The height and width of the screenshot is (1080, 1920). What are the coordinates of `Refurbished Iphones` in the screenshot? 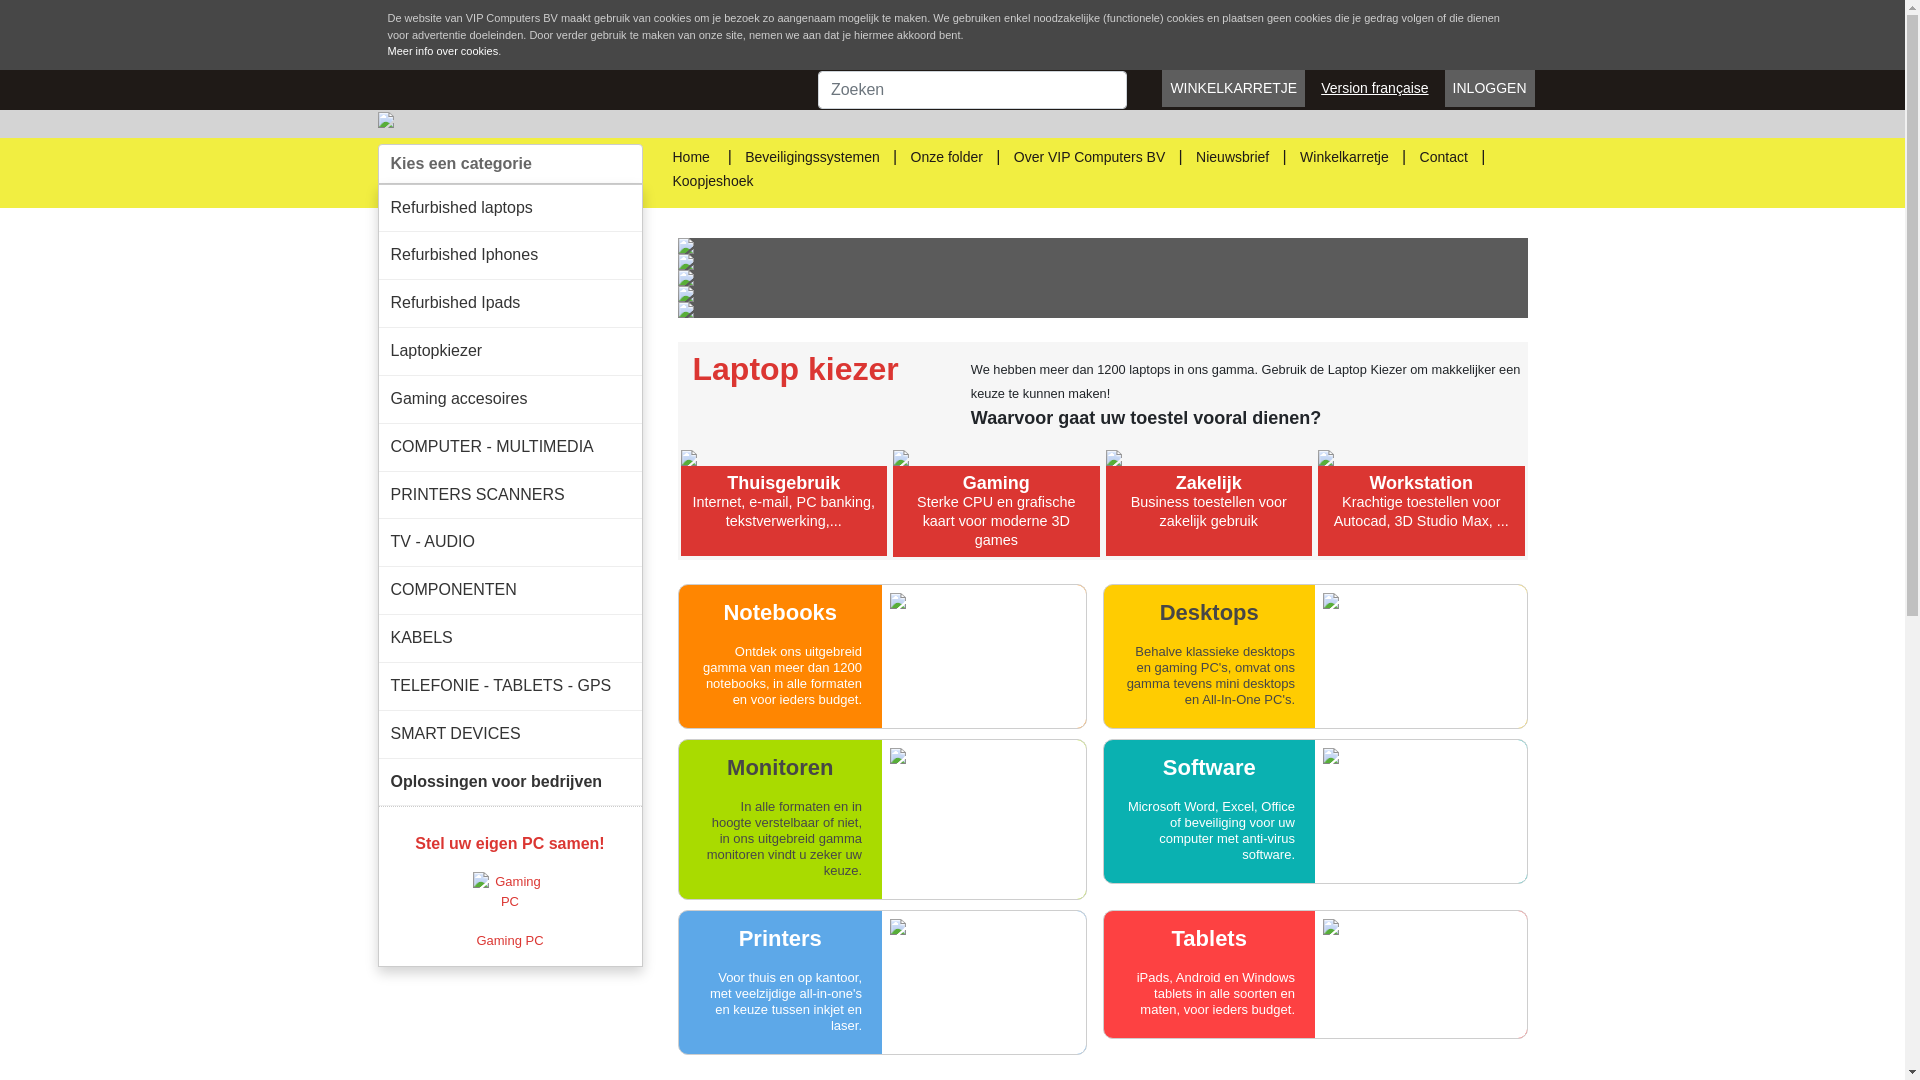 It's located at (510, 256).